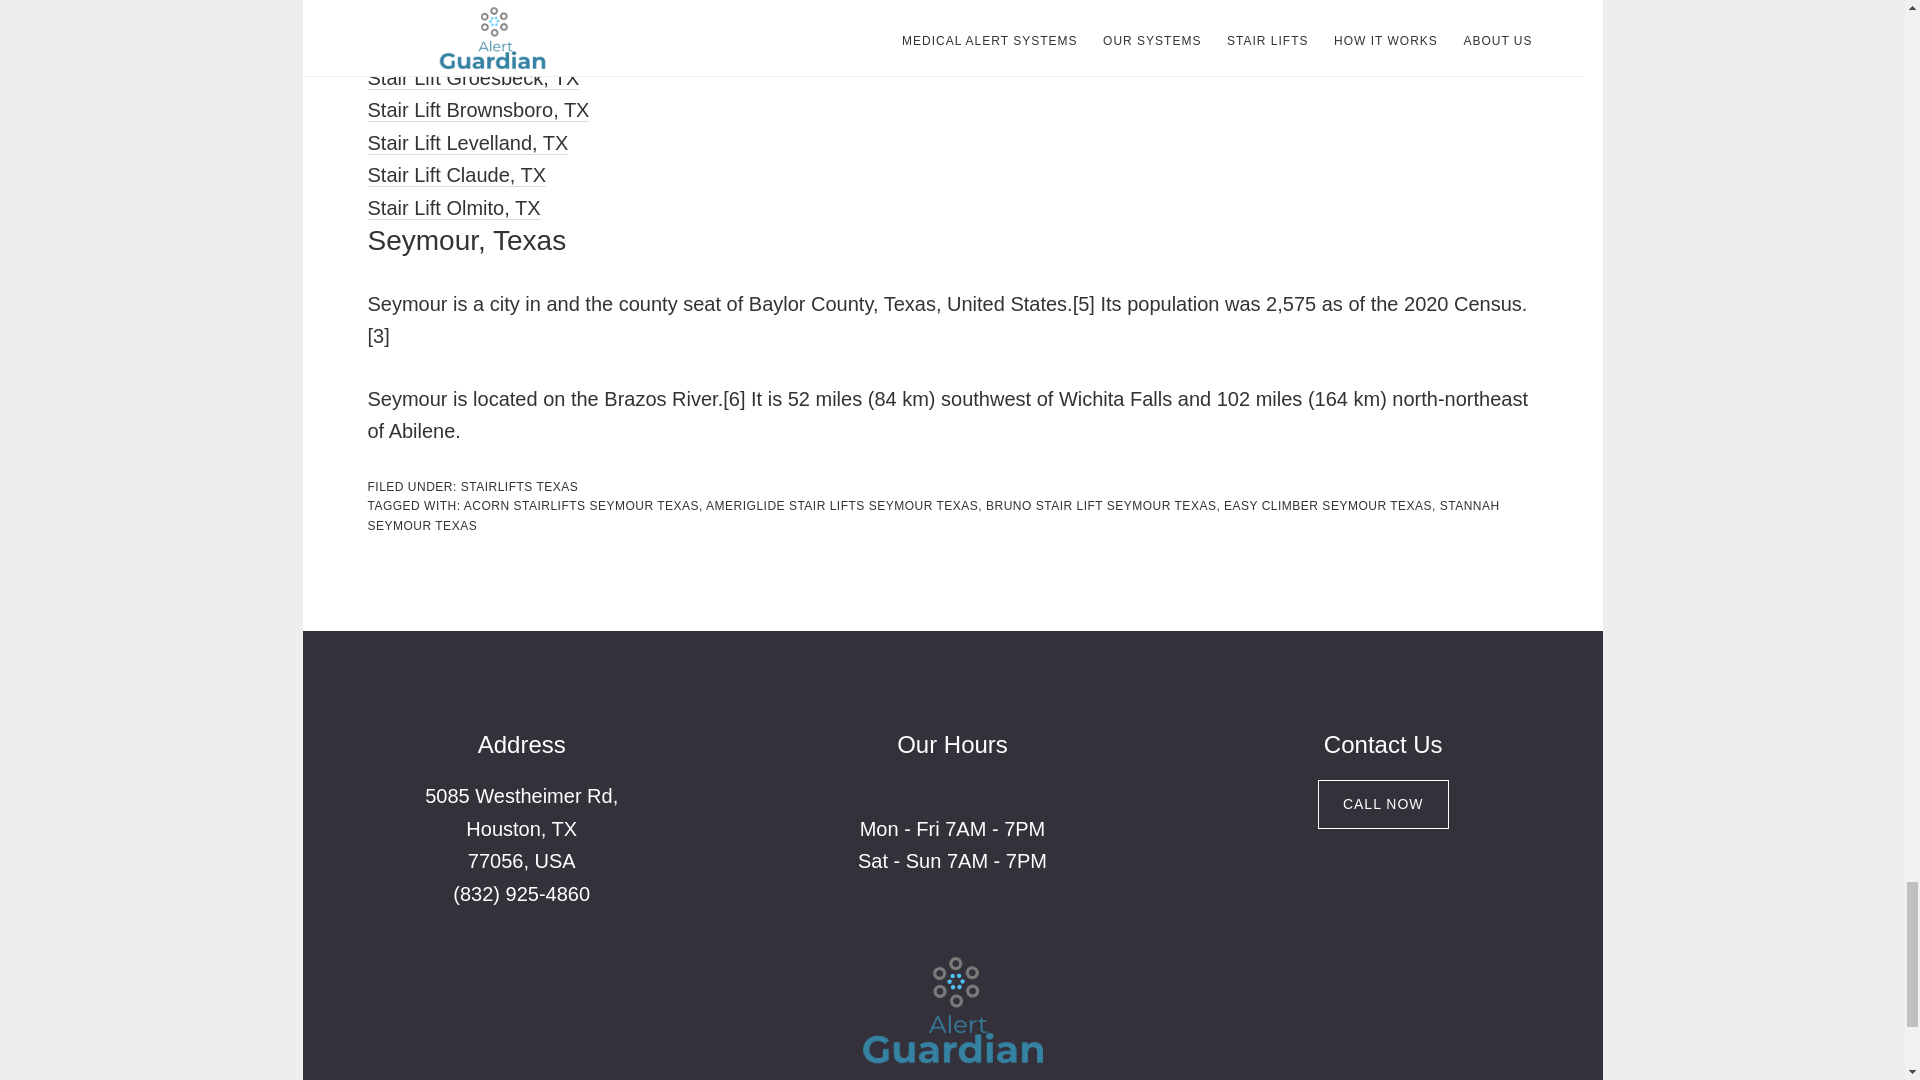  What do you see at coordinates (472, 45) in the screenshot?
I see `Stair Lift Pattonville, TX` at bounding box center [472, 45].